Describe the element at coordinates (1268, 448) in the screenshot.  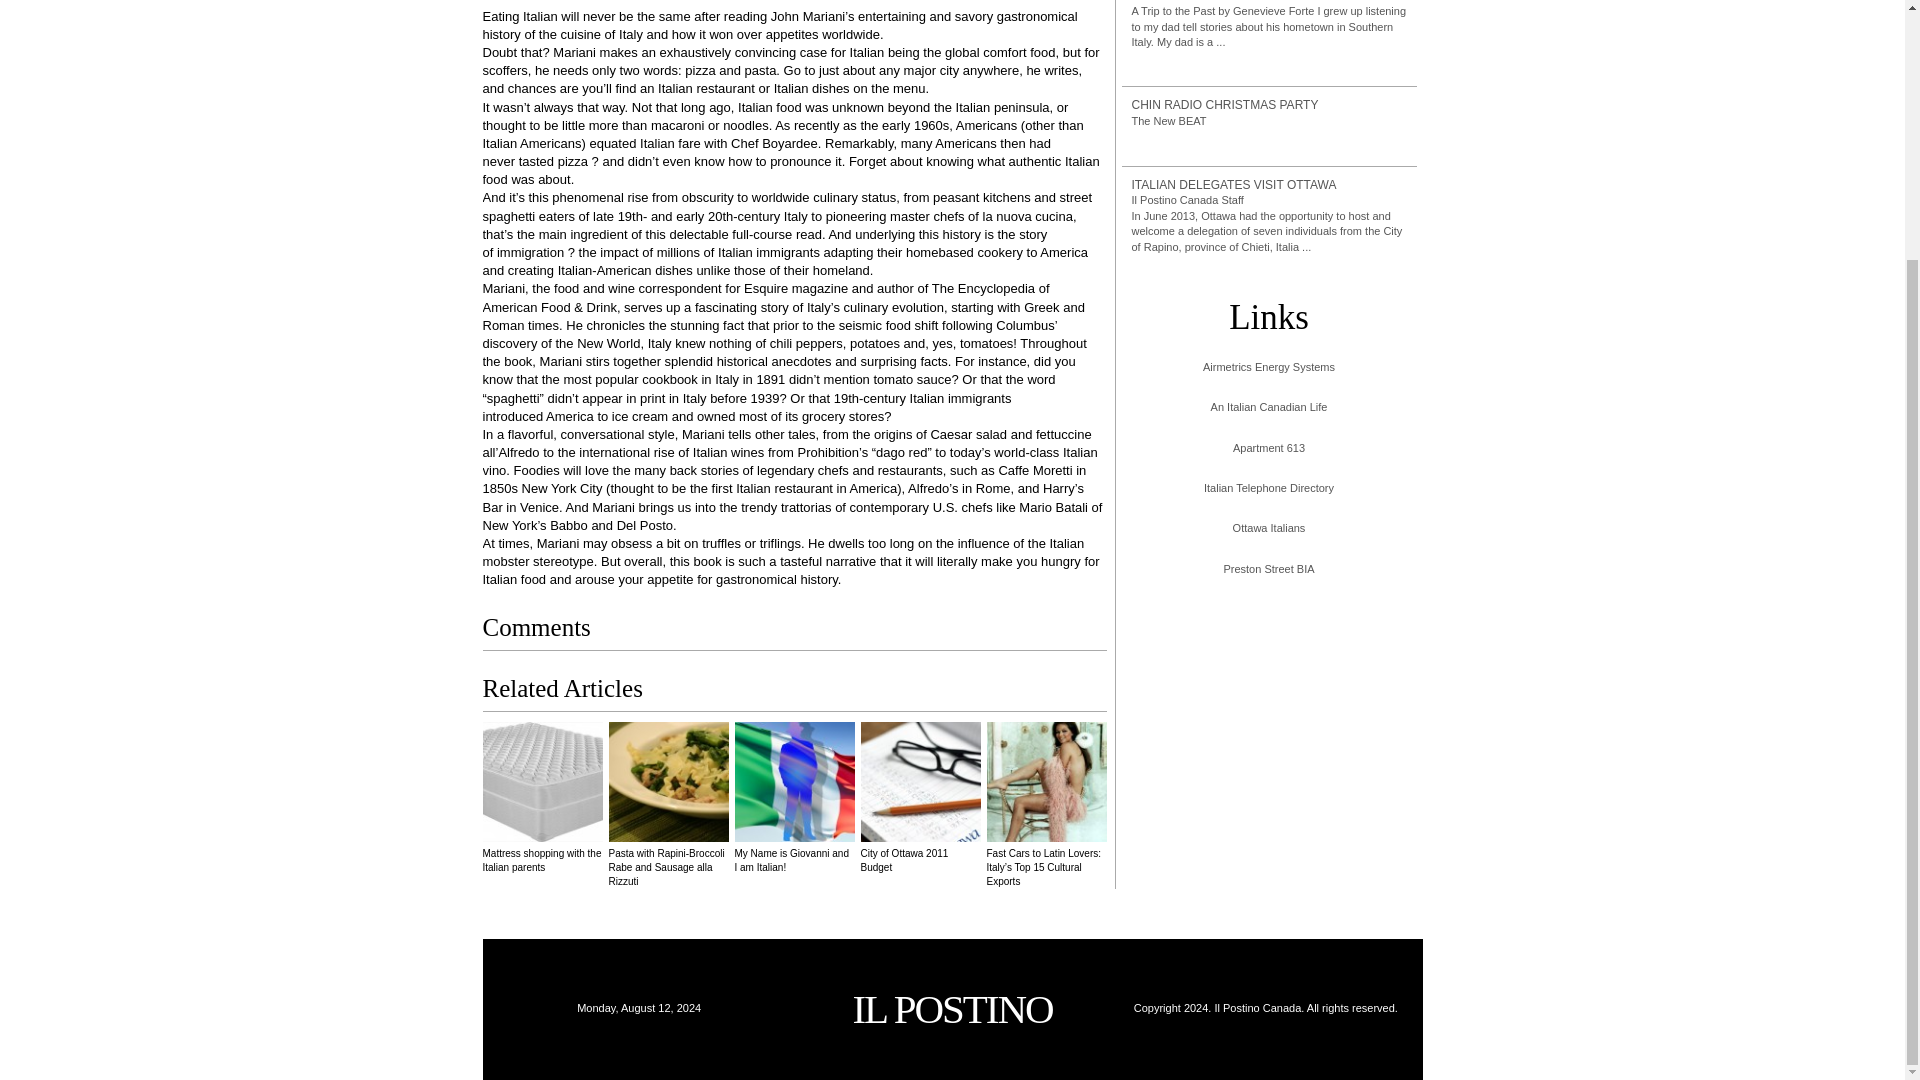
I see `Apartment 613` at that location.